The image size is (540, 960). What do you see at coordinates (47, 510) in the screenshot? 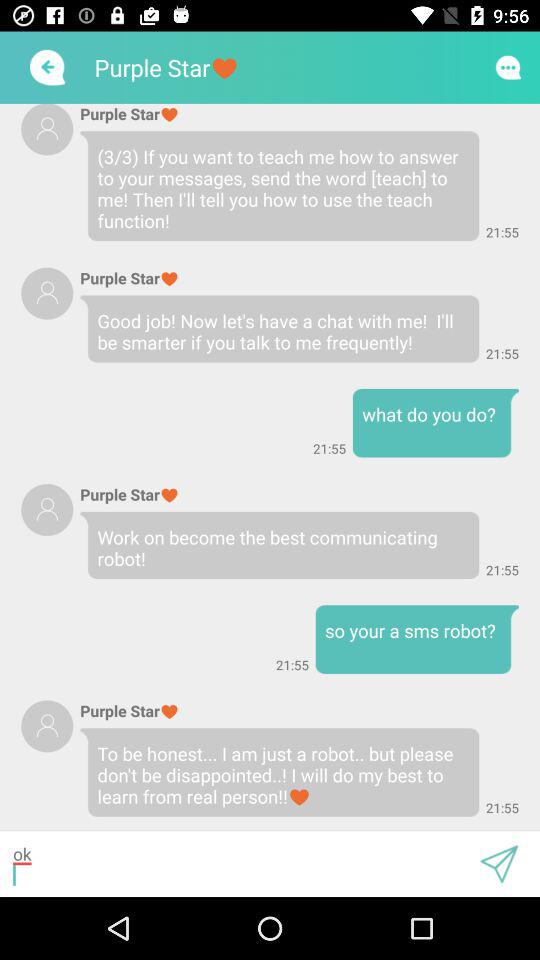
I see `open profile` at bounding box center [47, 510].